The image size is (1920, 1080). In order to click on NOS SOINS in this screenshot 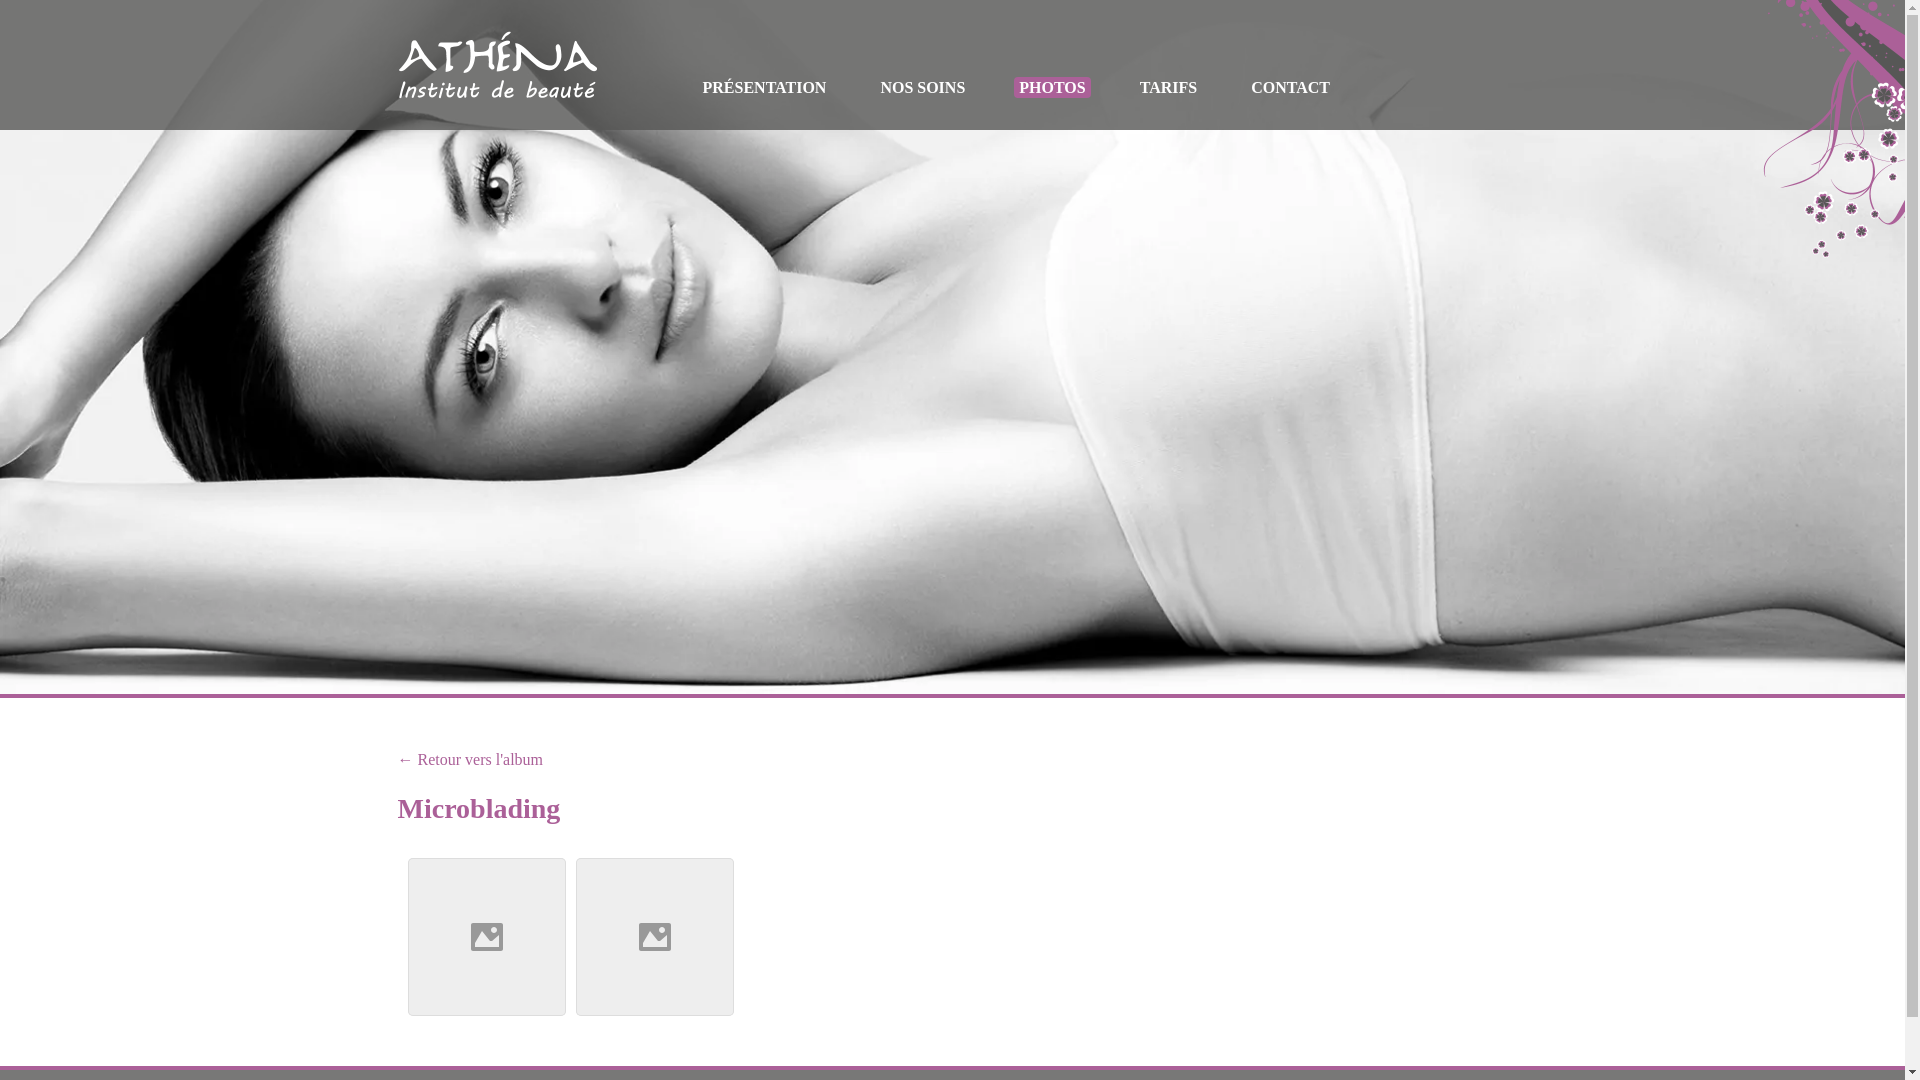, I will do `click(922, 88)`.